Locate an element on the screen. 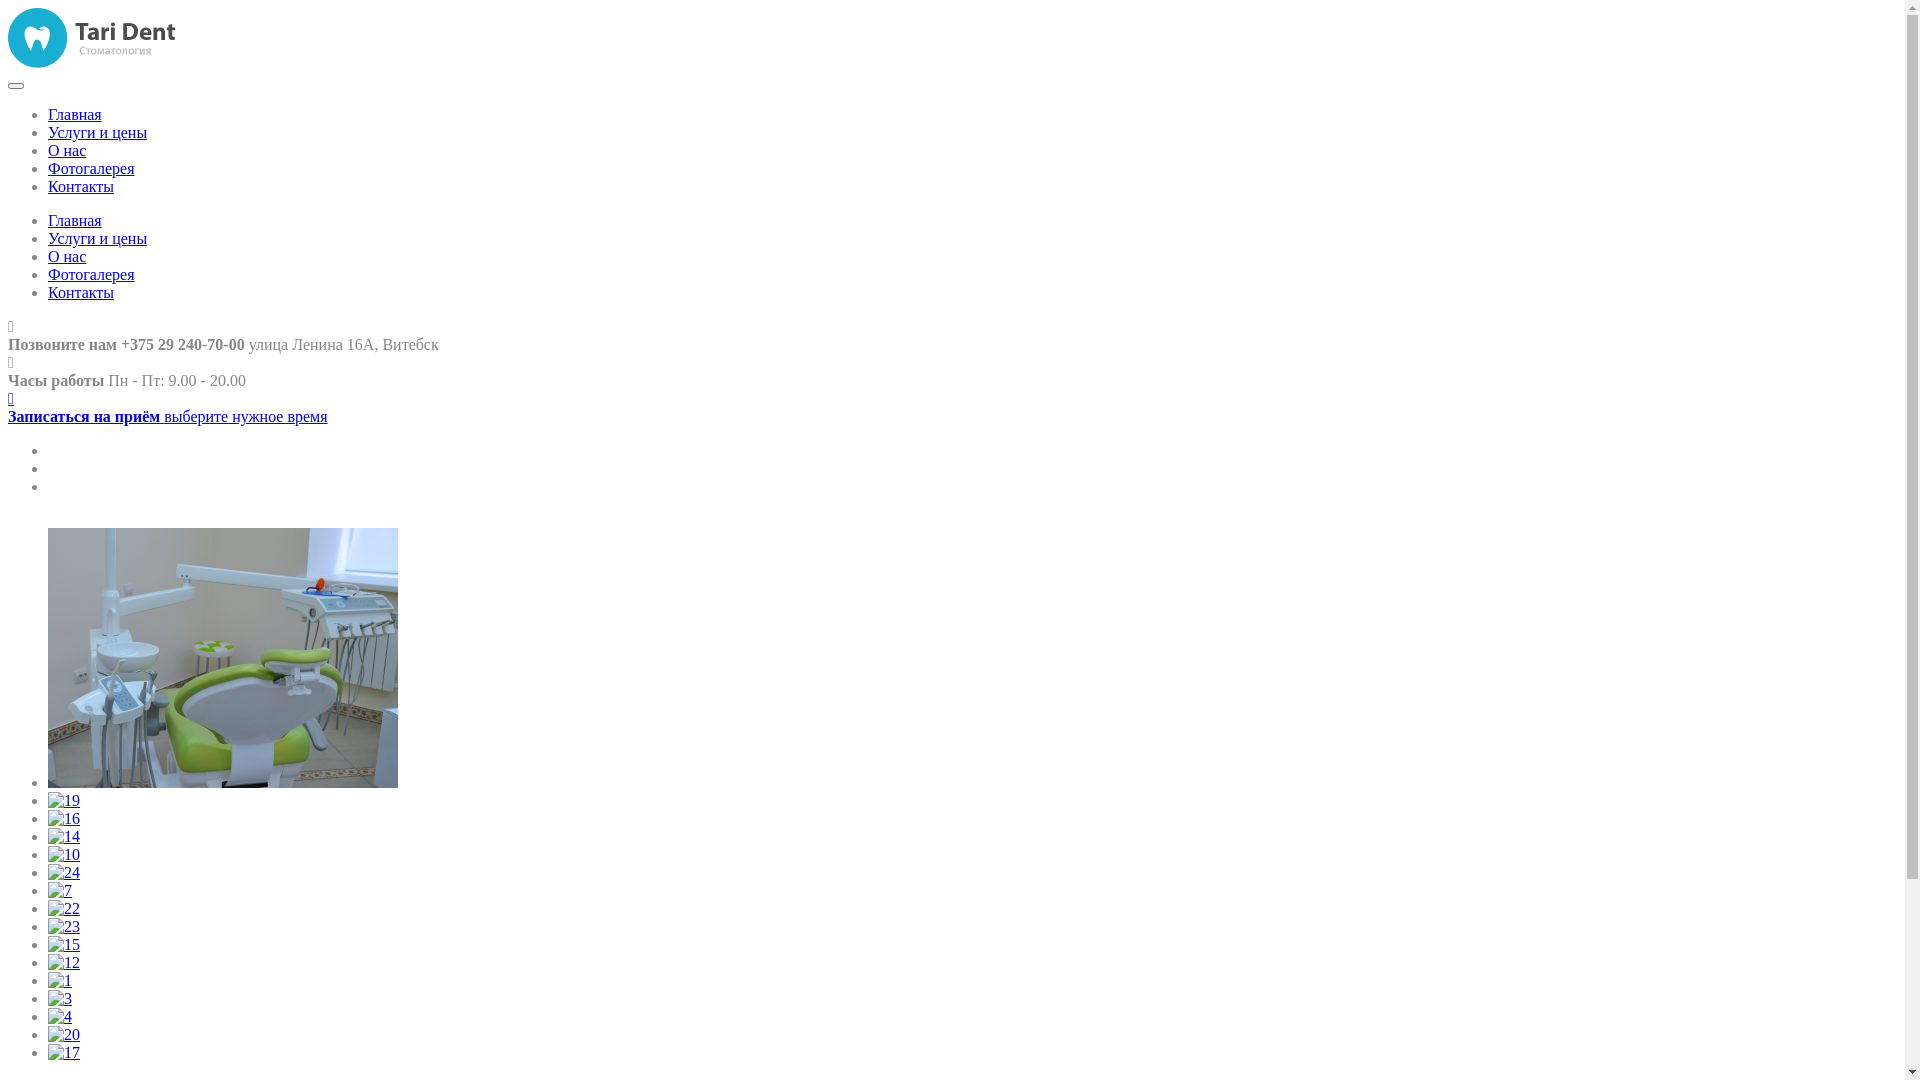 The image size is (1920, 1080). 17 is located at coordinates (64, 1053).